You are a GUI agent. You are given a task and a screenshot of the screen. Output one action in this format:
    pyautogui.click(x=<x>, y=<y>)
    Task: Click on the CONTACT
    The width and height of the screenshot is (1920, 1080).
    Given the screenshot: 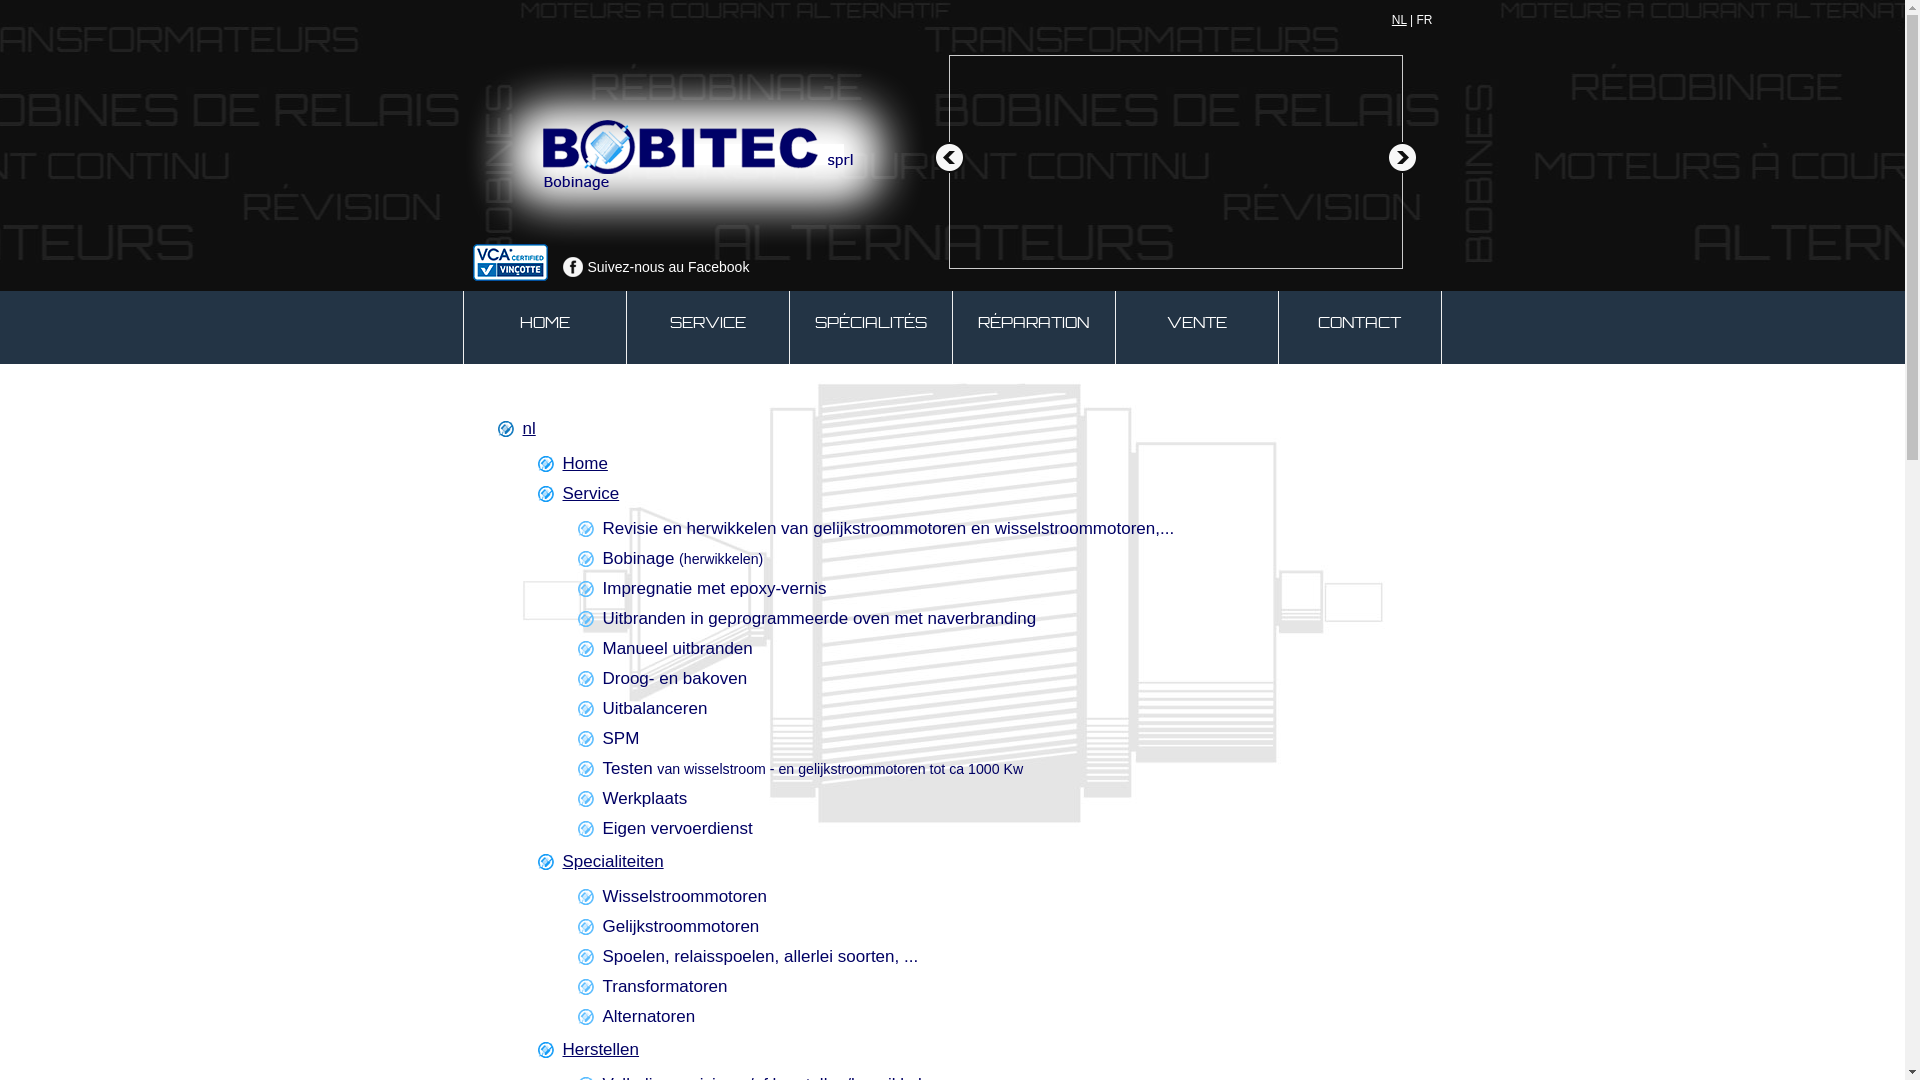 What is the action you would take?
    pyautogui.click(x=1359, y=328)
    